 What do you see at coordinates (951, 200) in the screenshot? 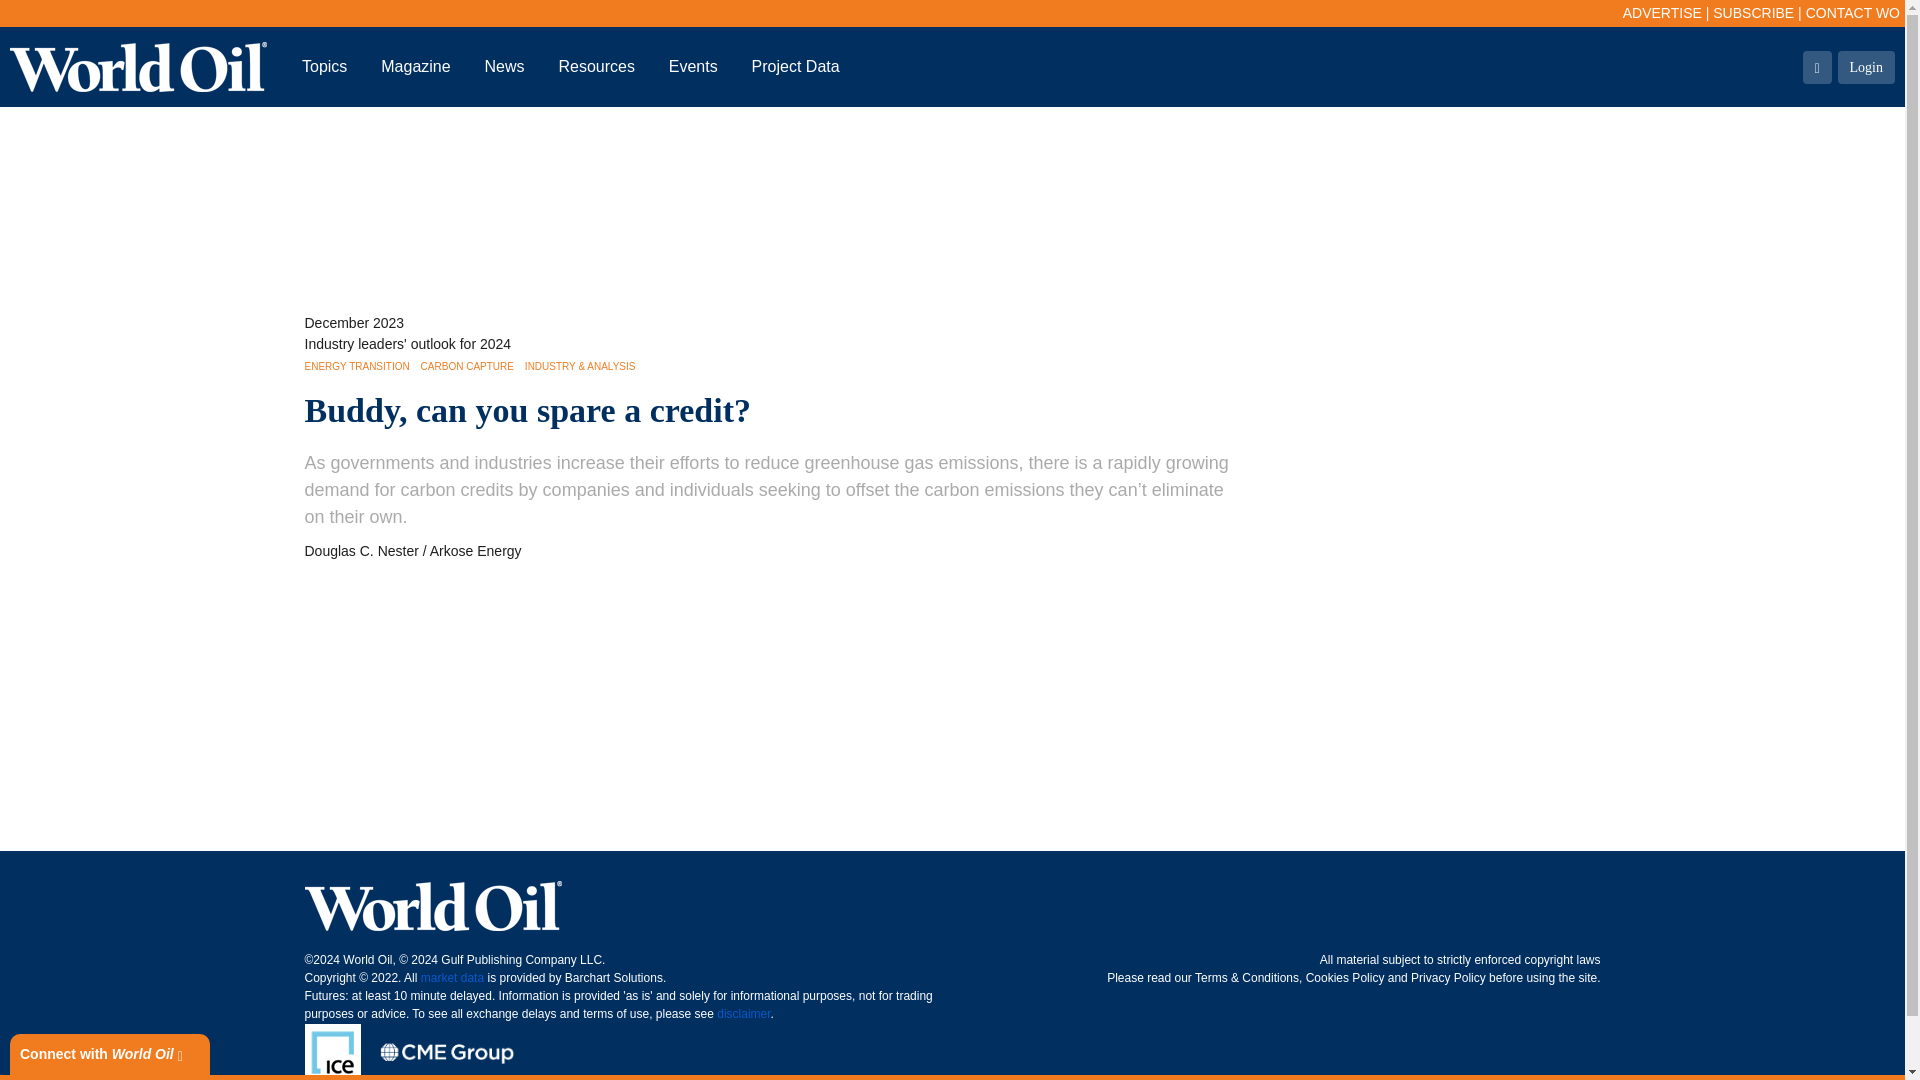
I see `3rd party ad content` at bounding box center [951, 200].